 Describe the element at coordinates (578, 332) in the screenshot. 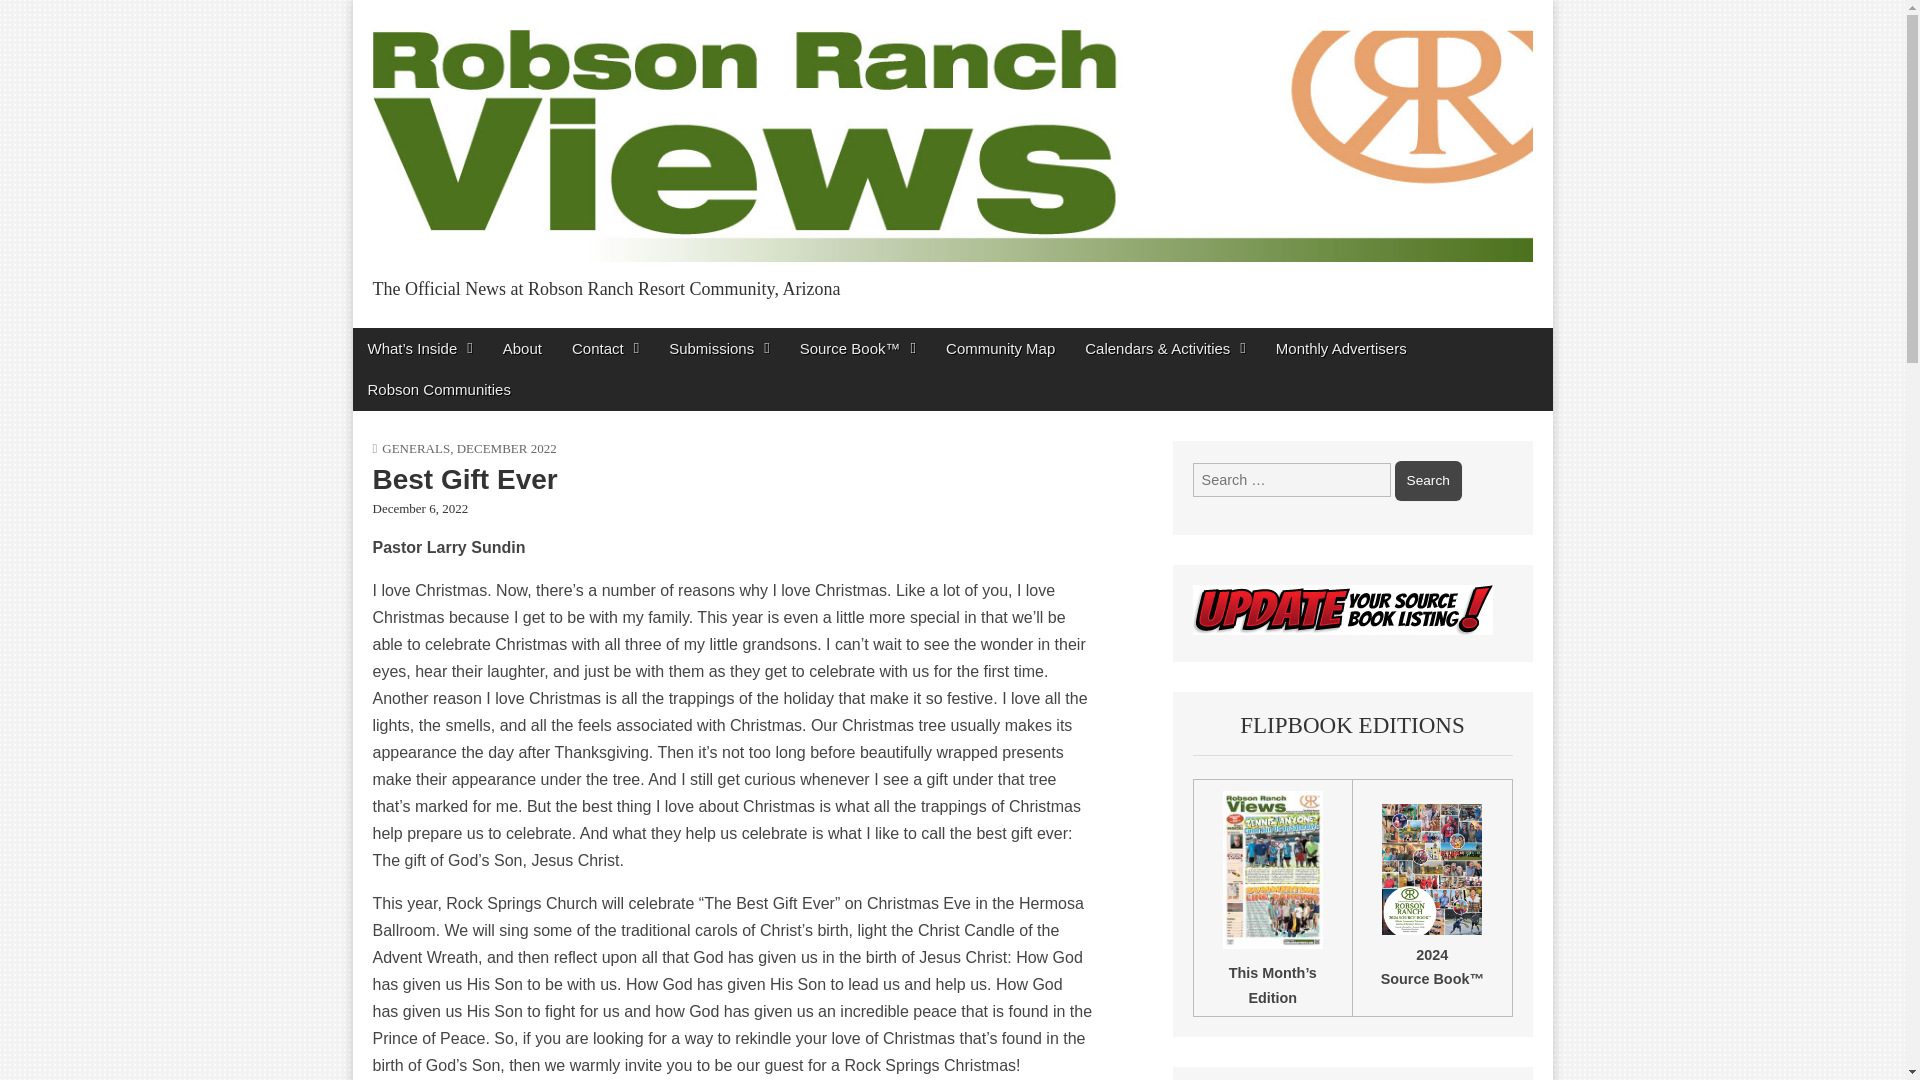

I see `Robson Ranch Views` at that location.